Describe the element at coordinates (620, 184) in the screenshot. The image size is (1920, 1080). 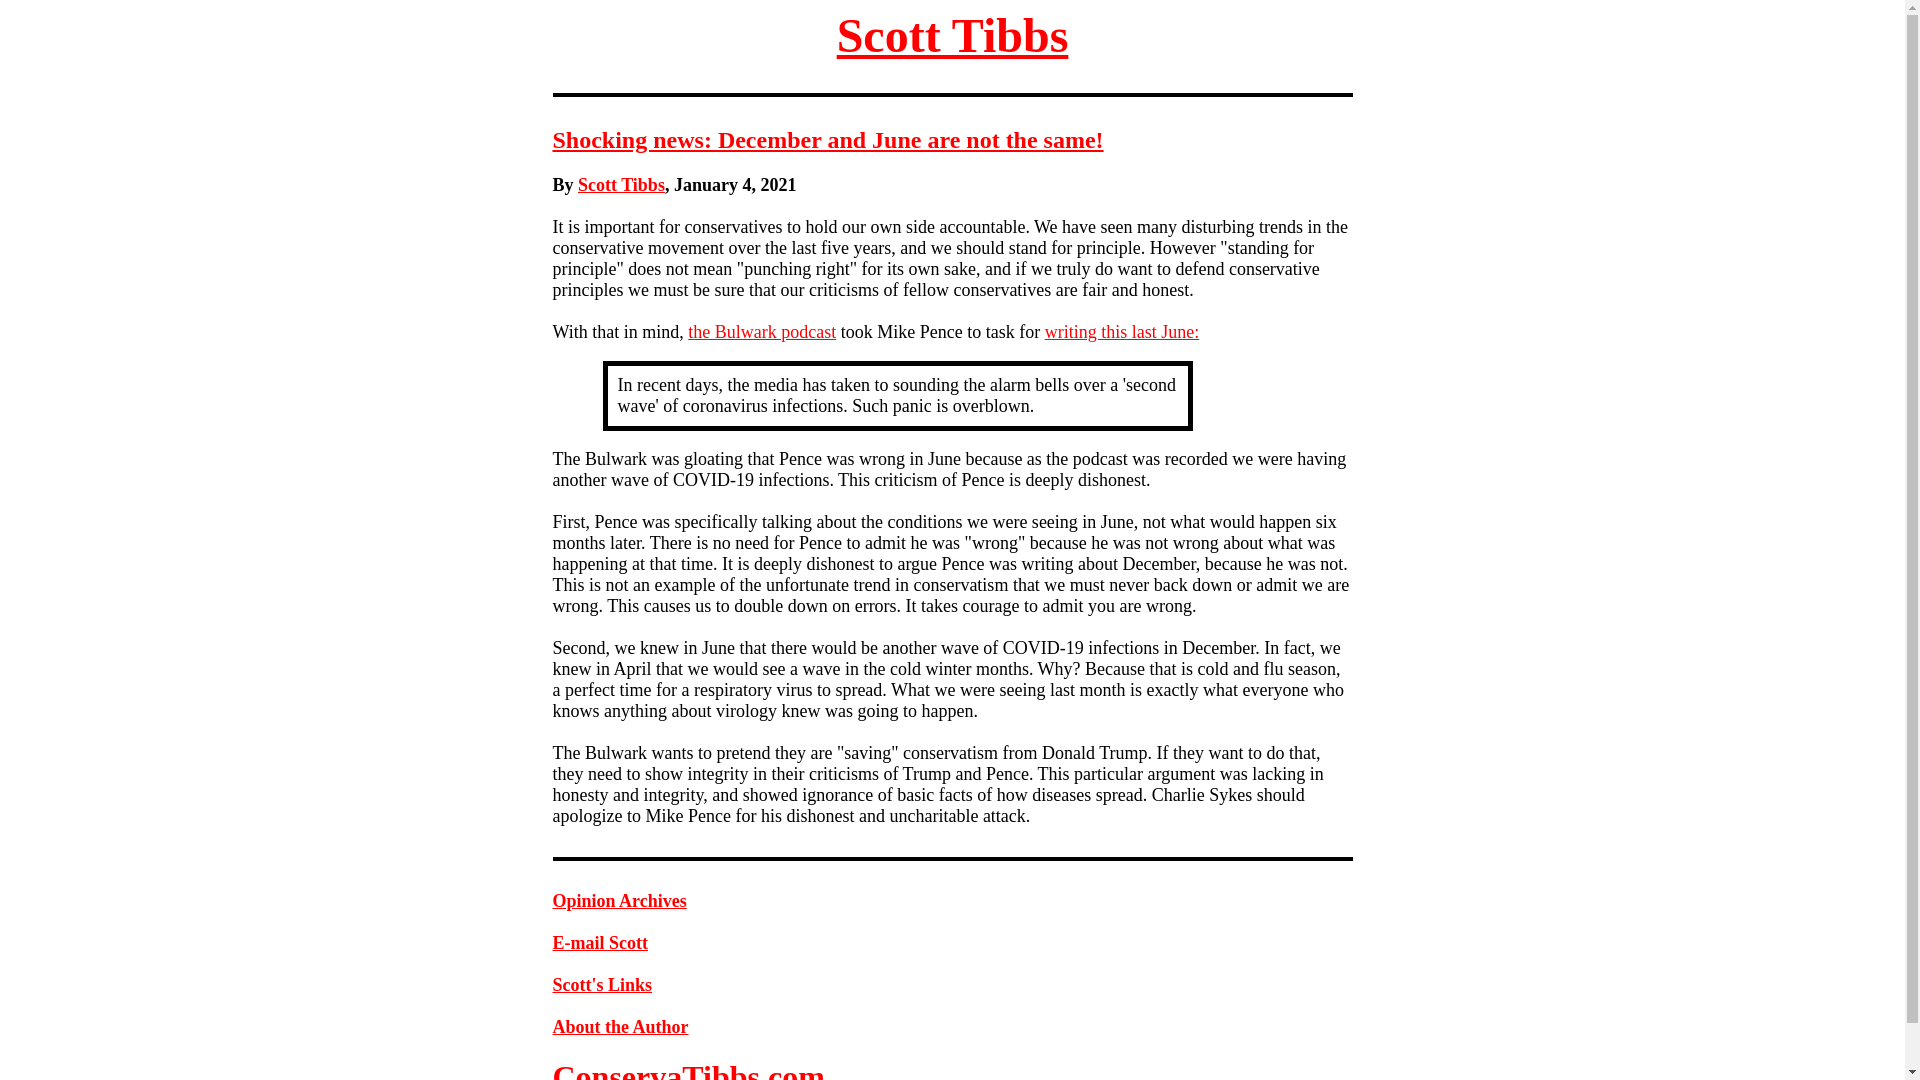
I see `Scott Tibbs` at that location.